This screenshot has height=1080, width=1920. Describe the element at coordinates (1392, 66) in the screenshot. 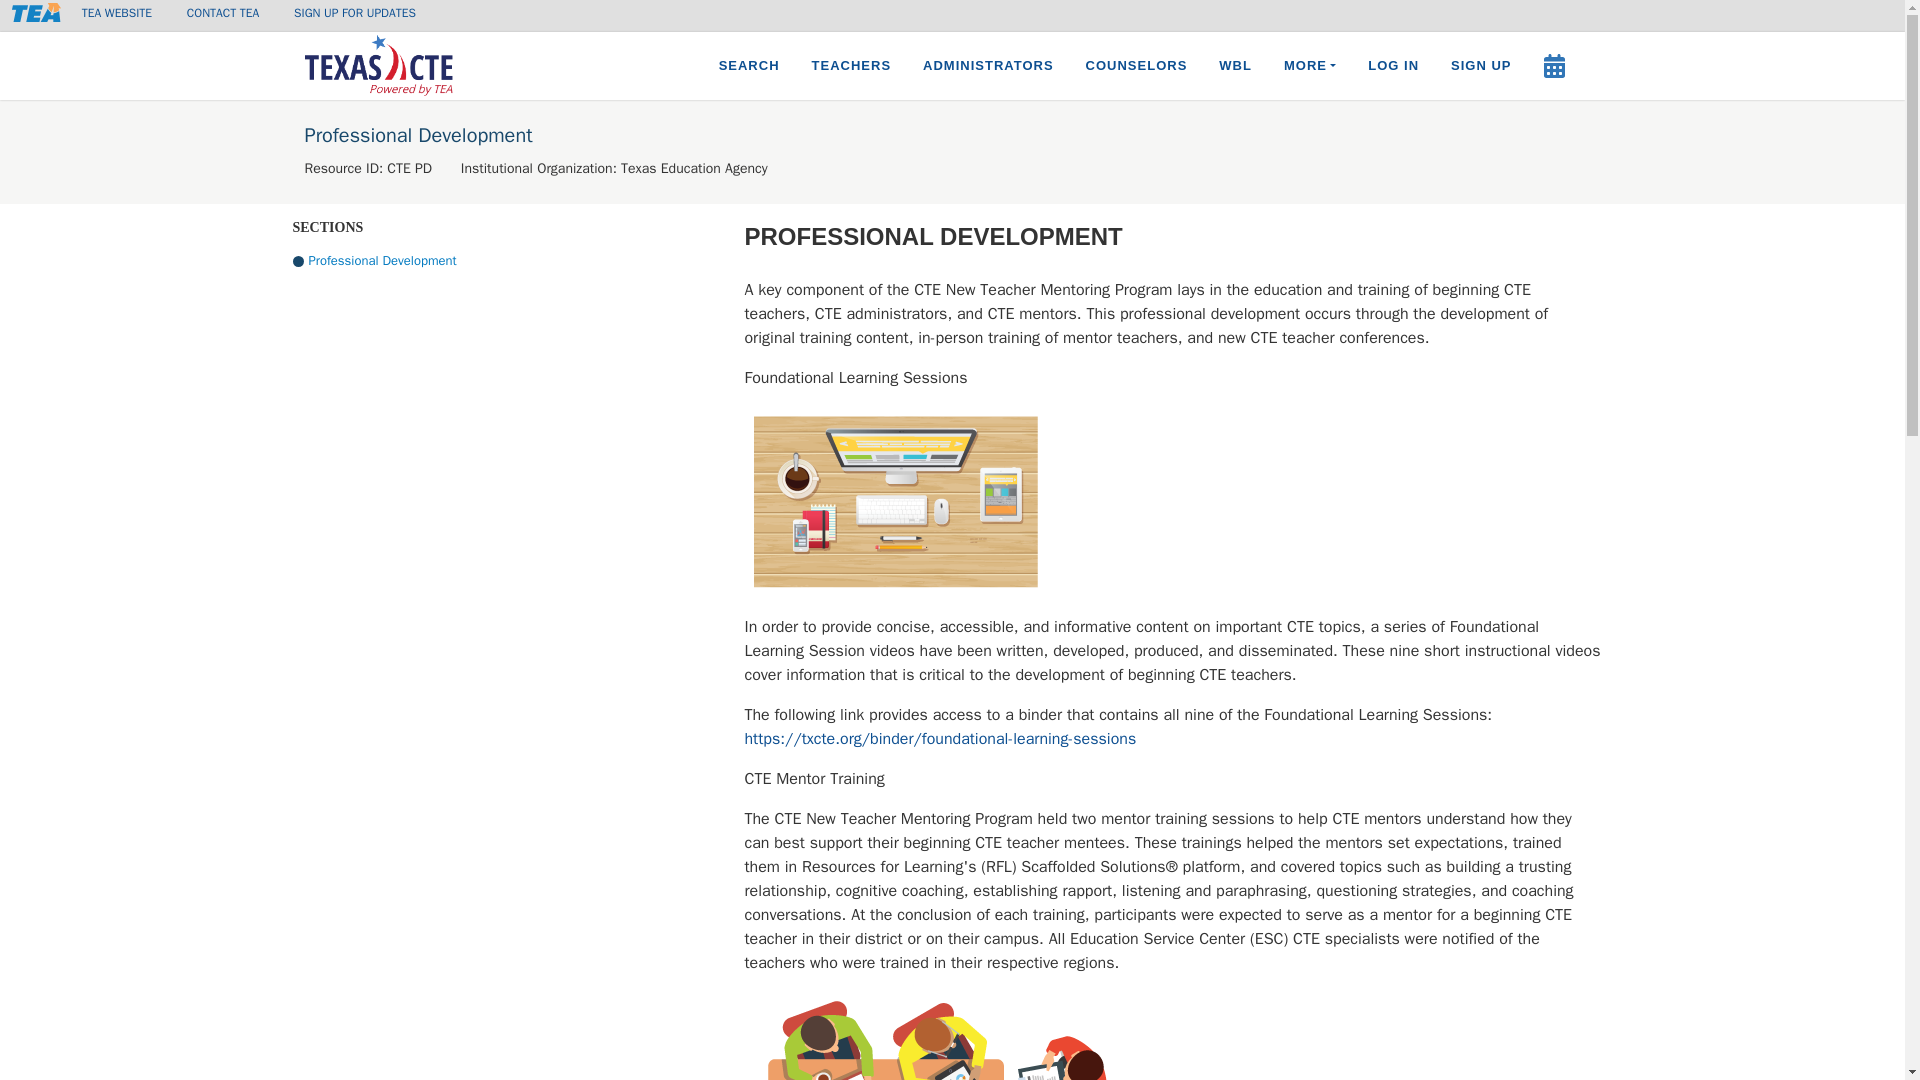

I see `LOG IN` at that location.